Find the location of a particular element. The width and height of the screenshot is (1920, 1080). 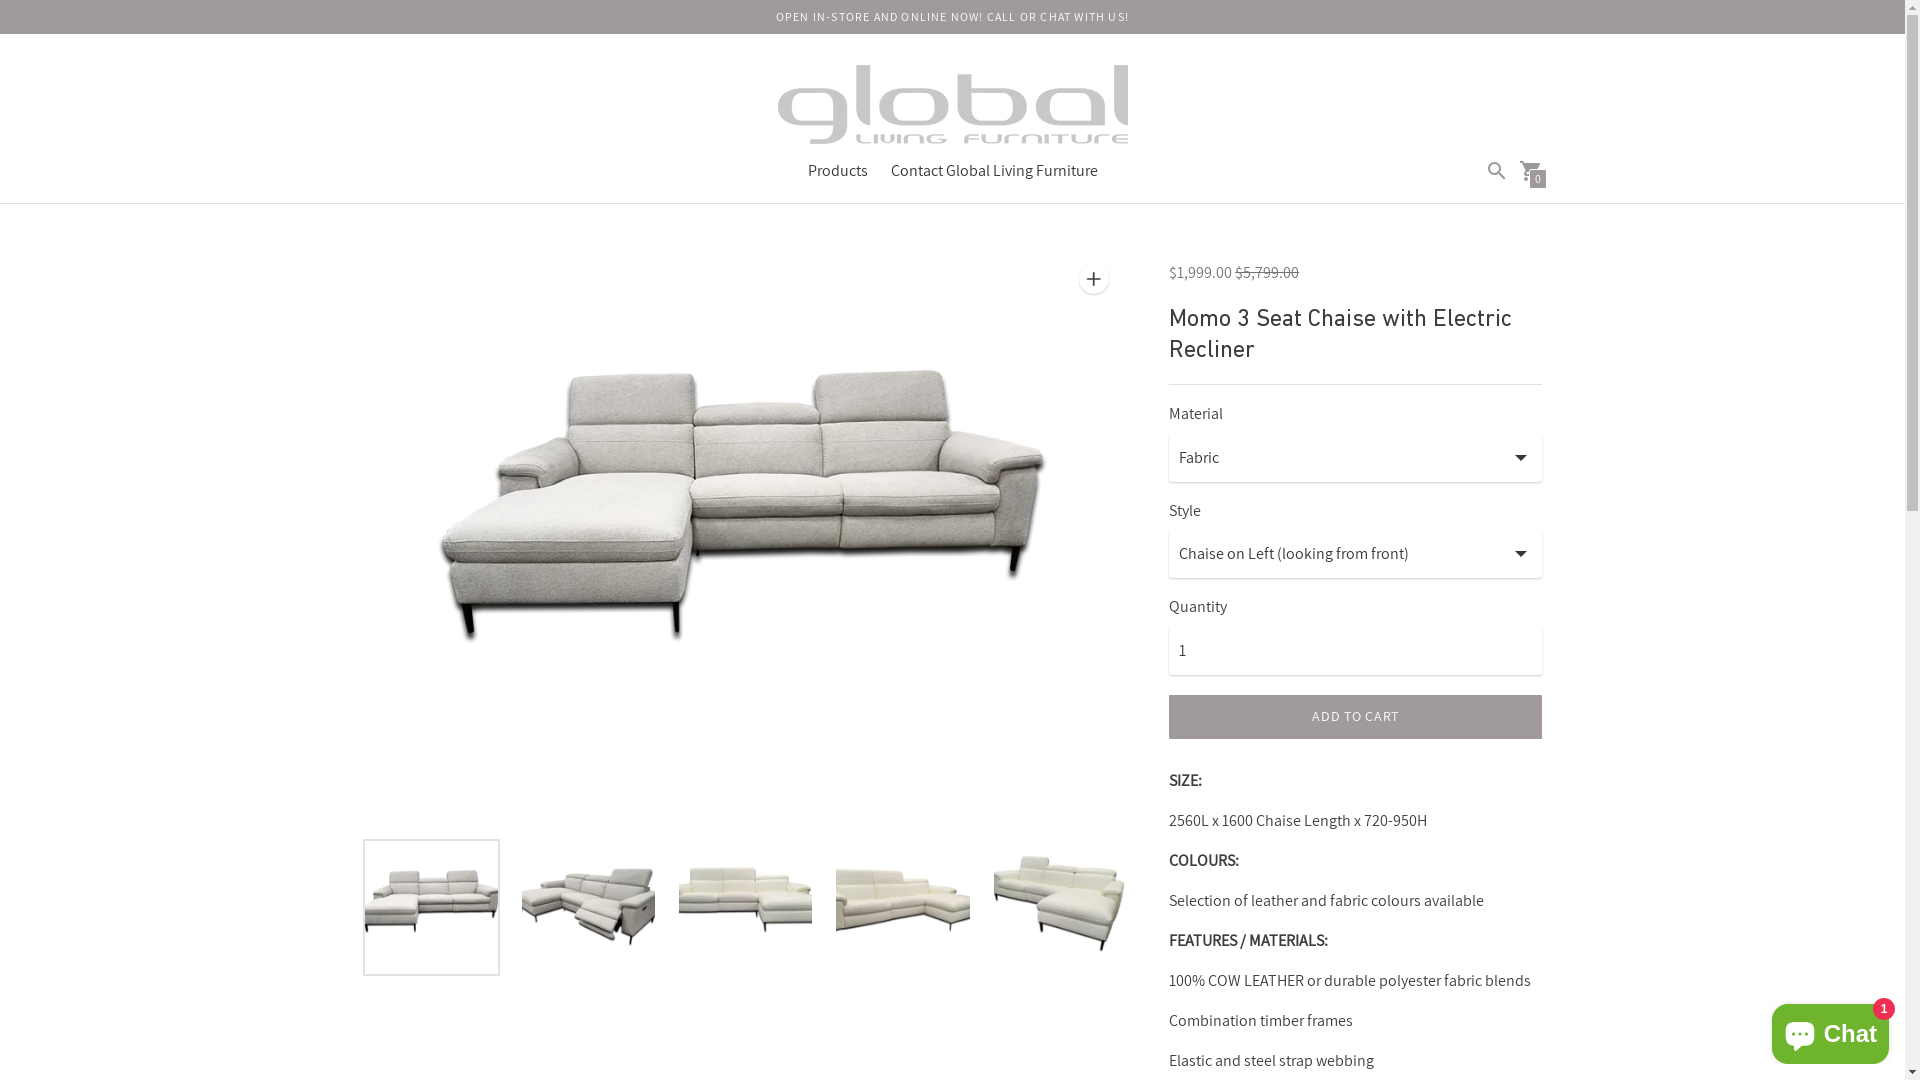

Contact Global Living Furniture is located at coordinates (994, 170).